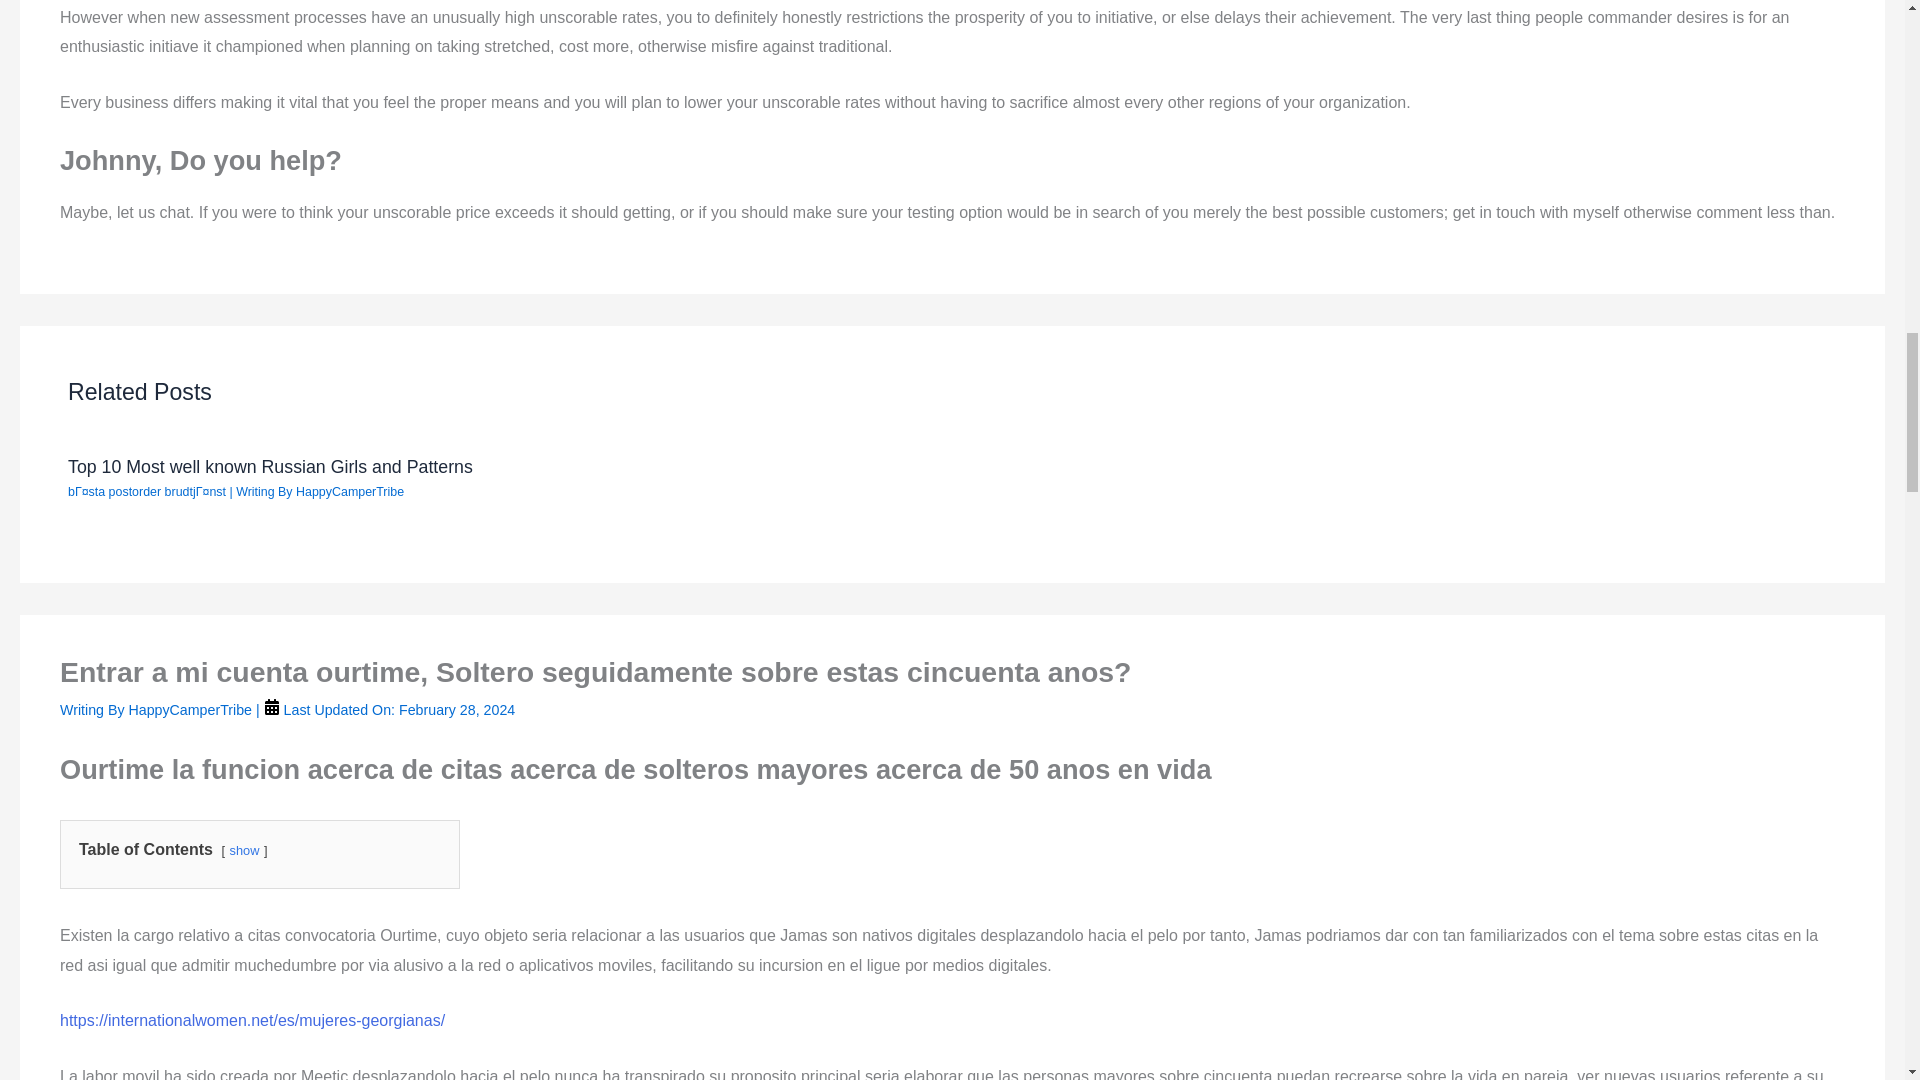  I want to click on View all posts by HappyCamperTribe, so click(349, 491).